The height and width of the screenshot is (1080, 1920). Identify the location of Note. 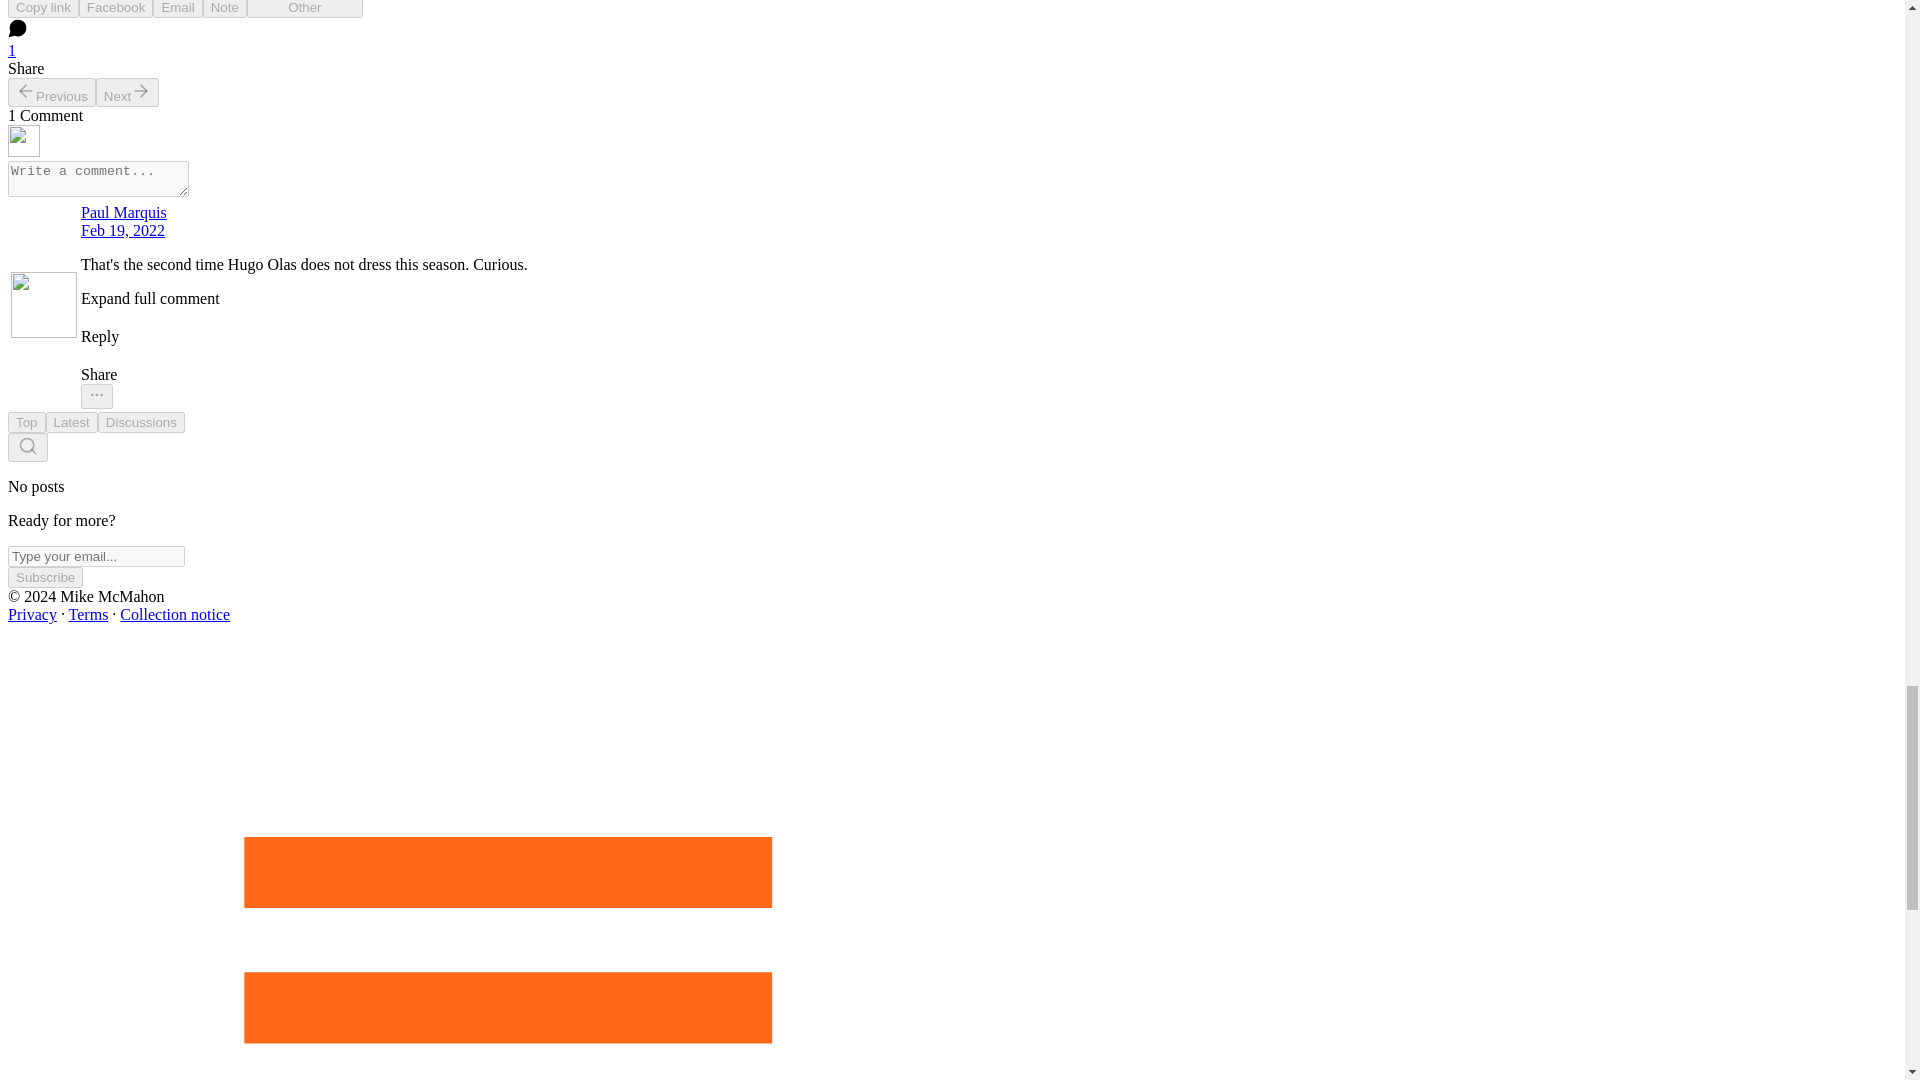
(225, 9).